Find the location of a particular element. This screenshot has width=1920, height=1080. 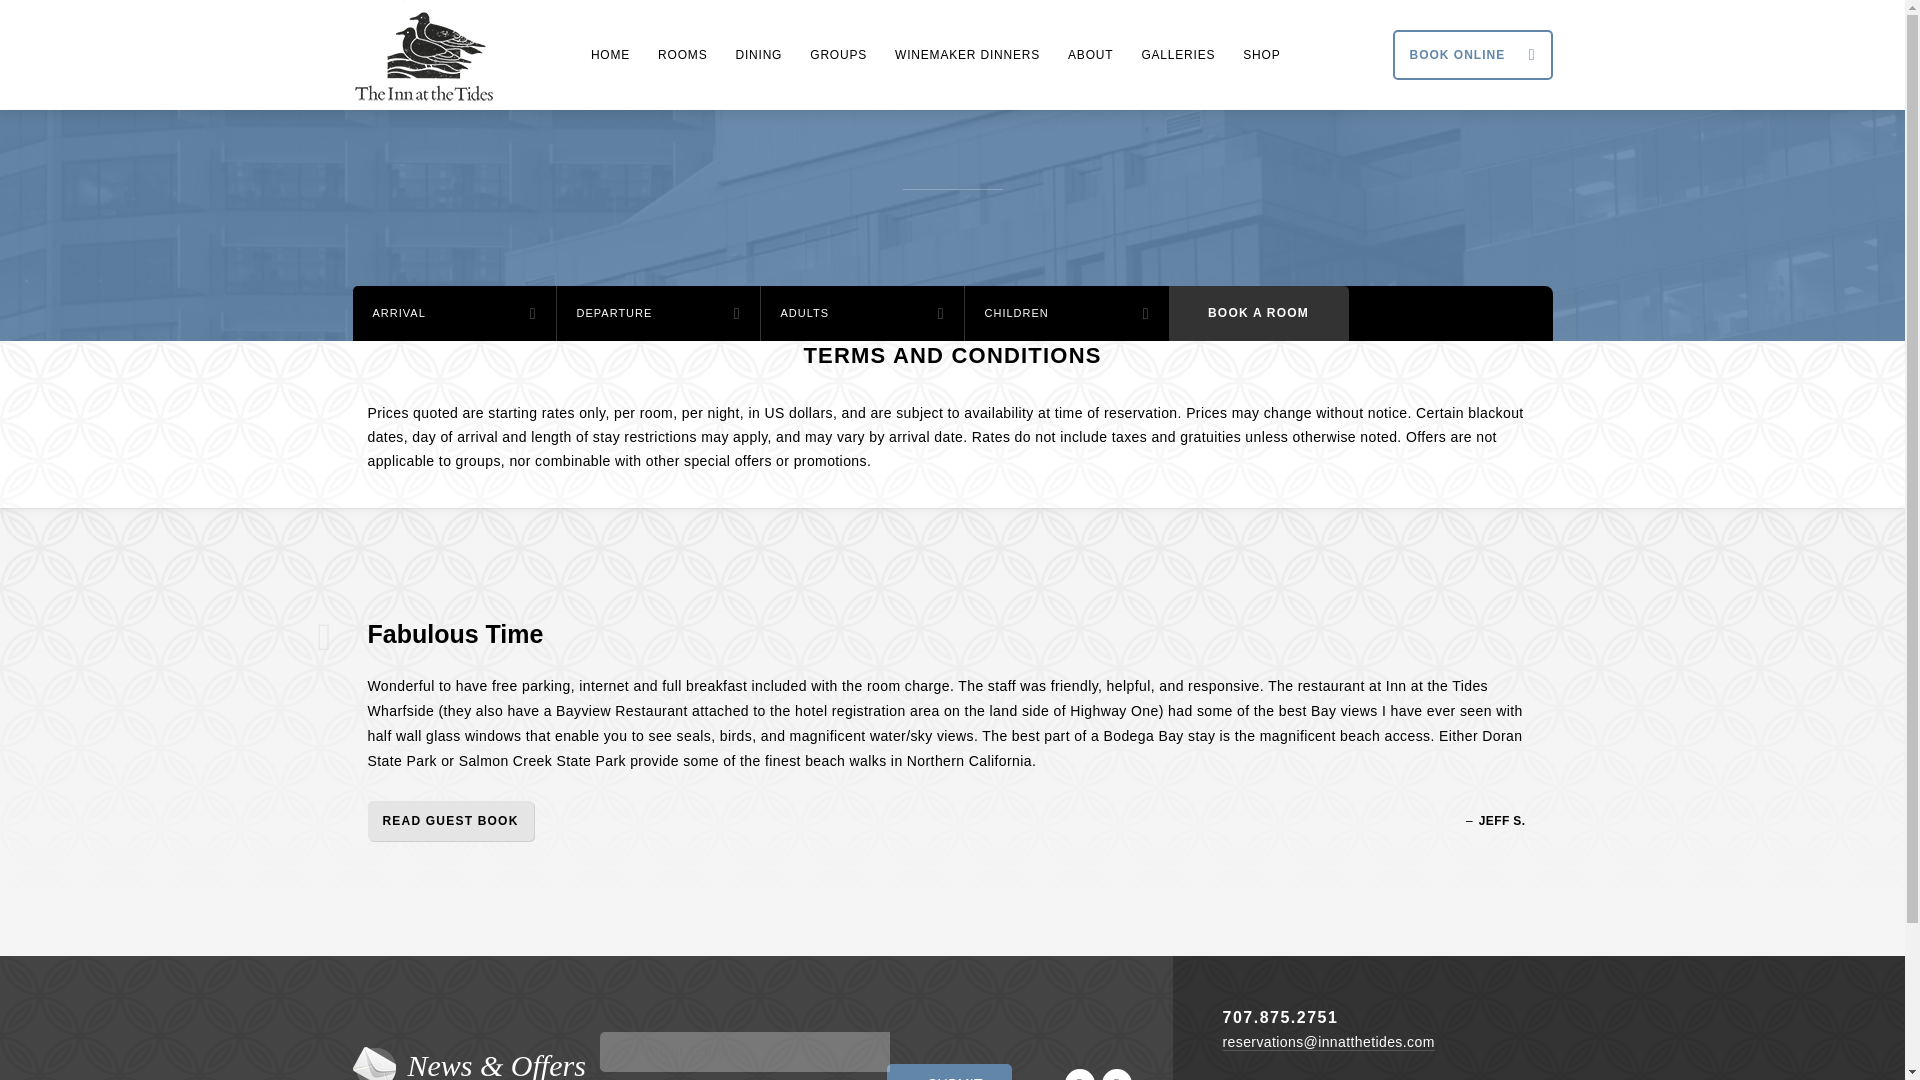

HOME is located at coordinates (610, 54).